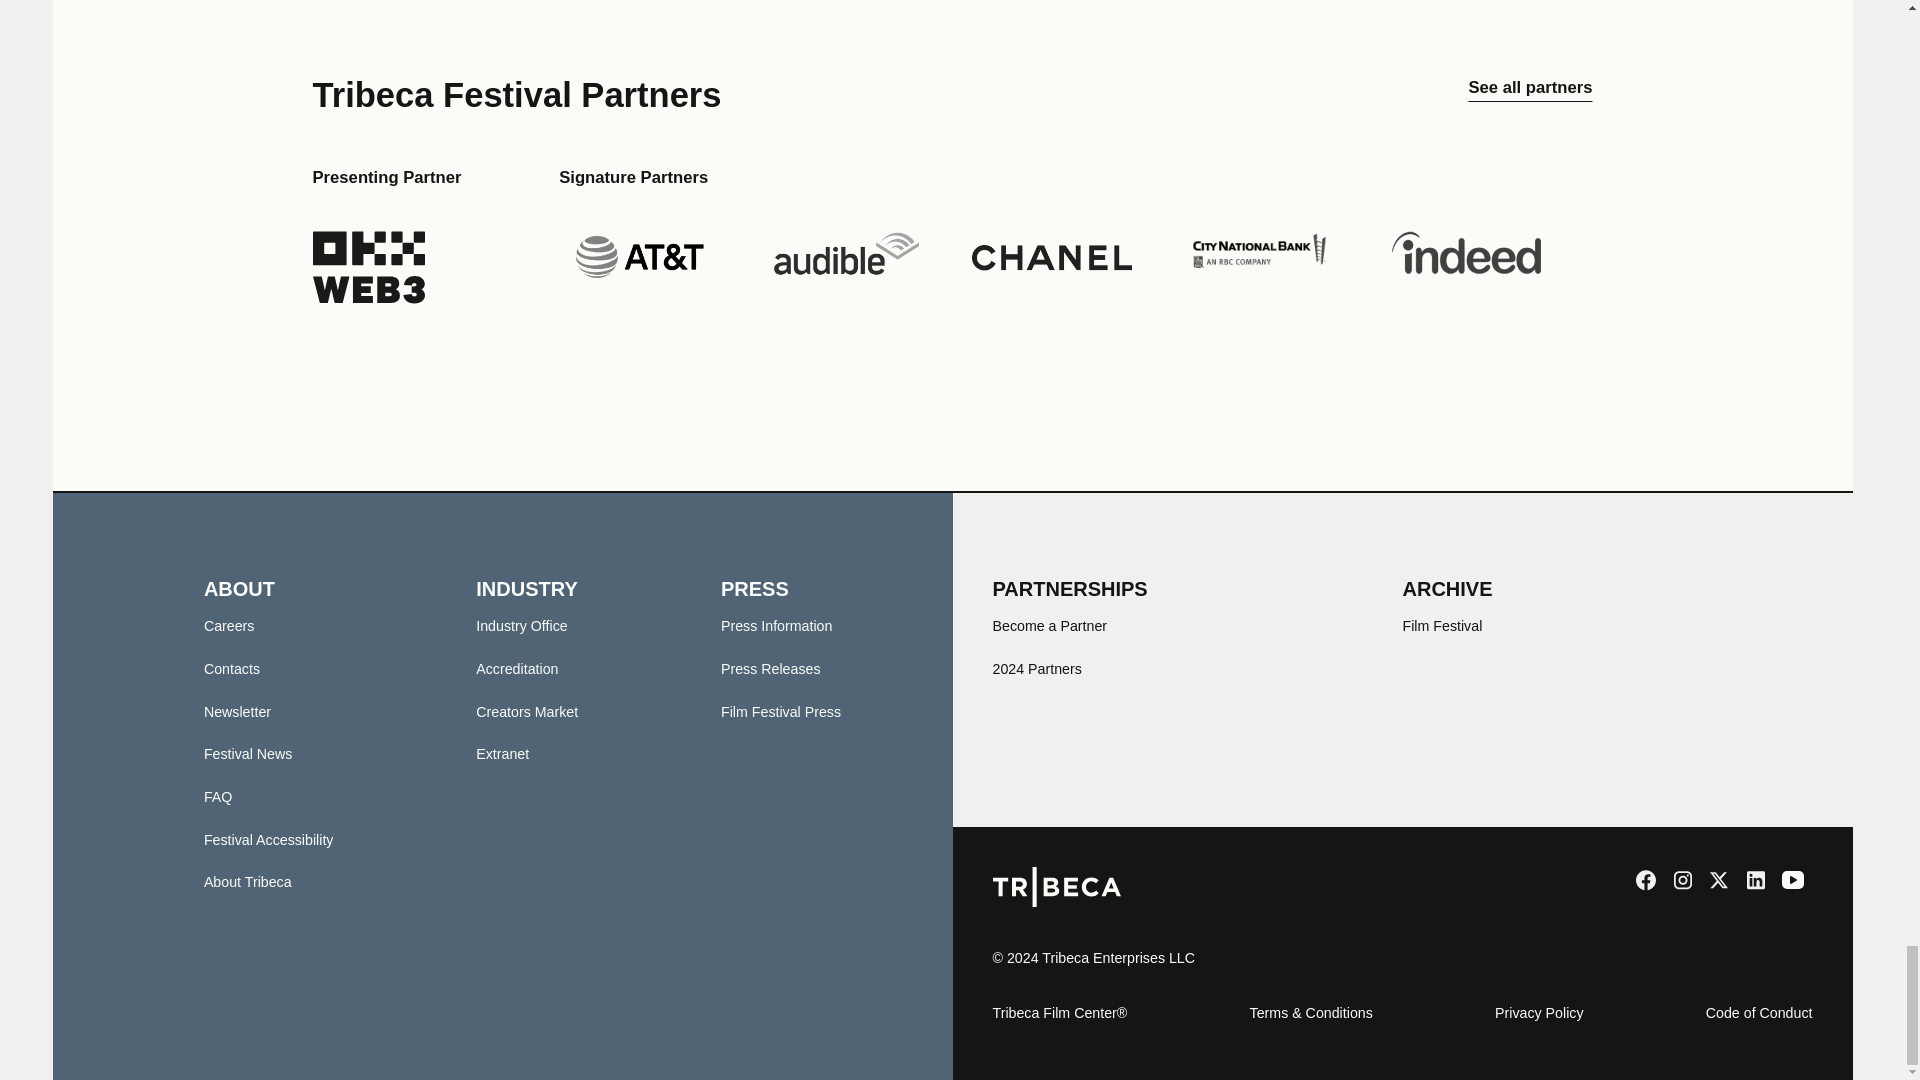 The image size is (1920, 1080). What do you see at coordinates (231, 668) in the screenshot?
I see `Contacts` at bounding box center [231, 668].